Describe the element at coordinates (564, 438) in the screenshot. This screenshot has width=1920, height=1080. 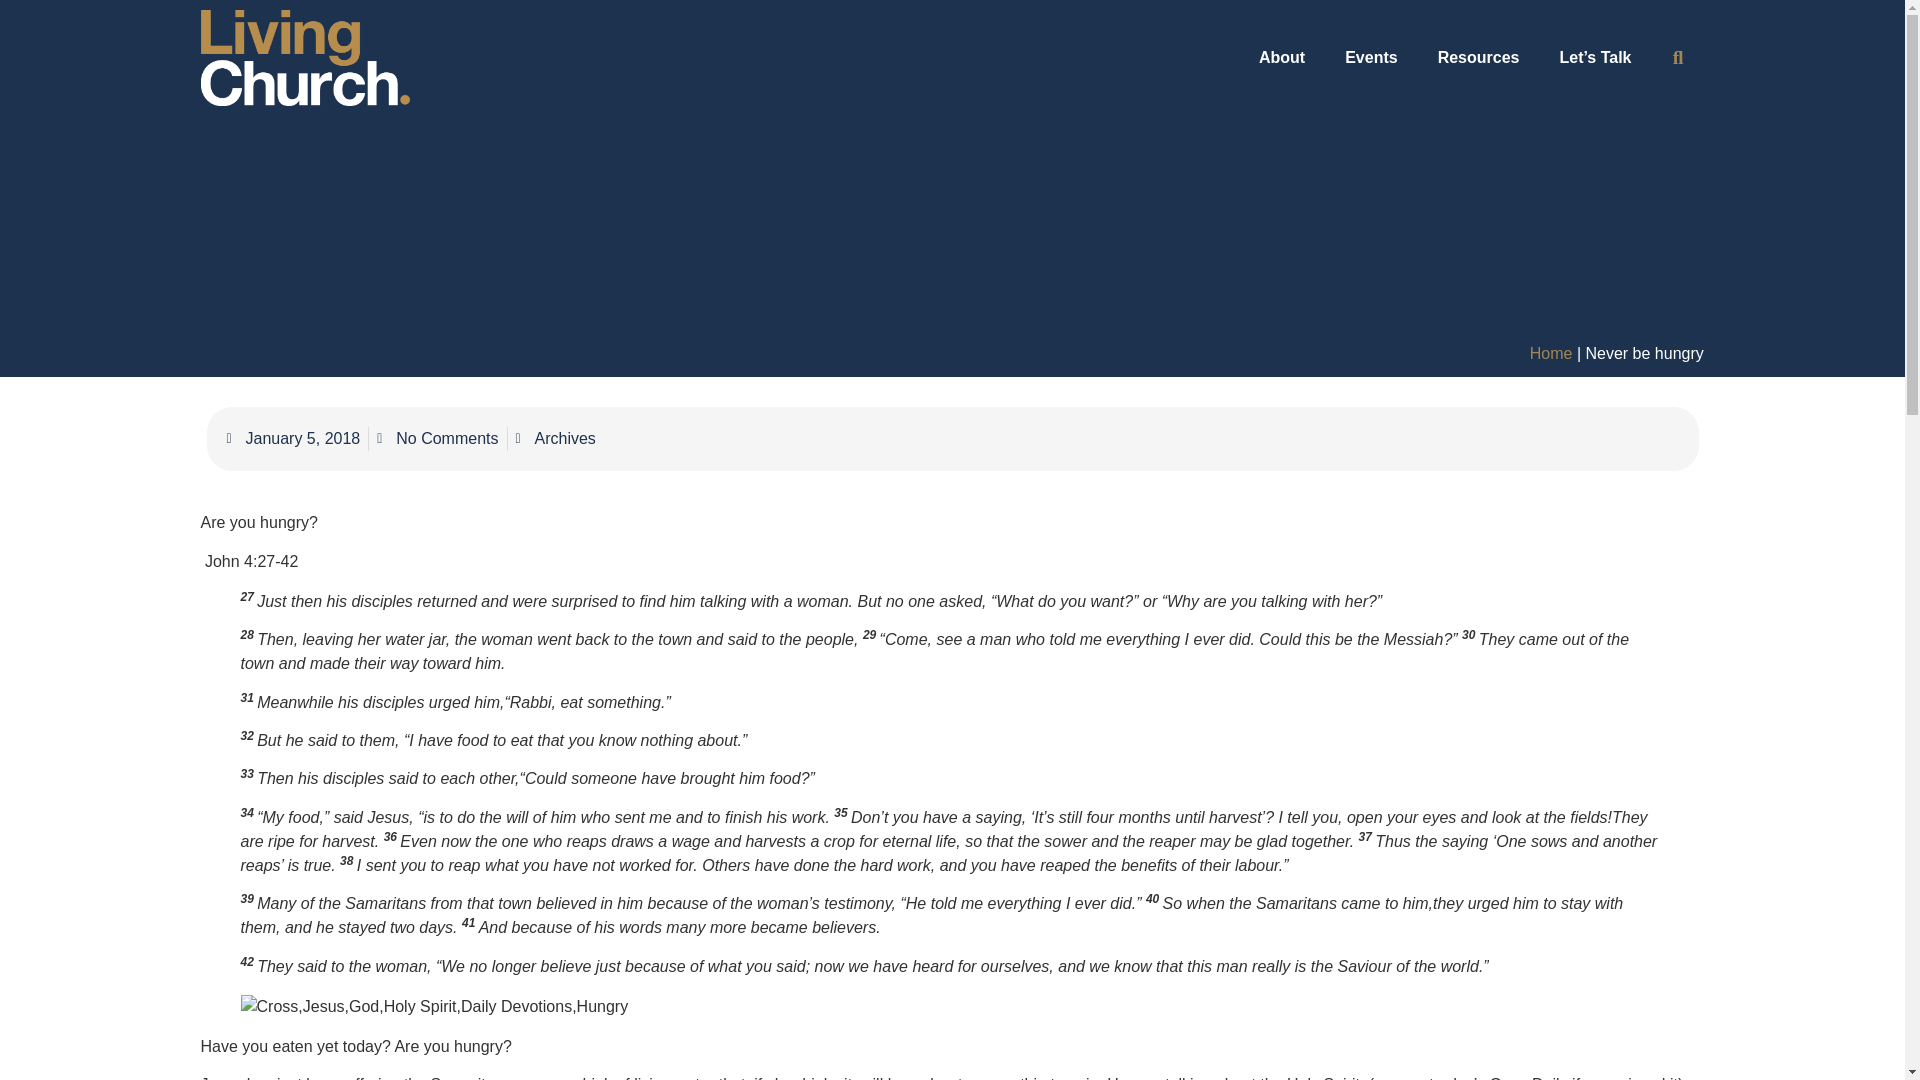
I see `Archives` at that location.